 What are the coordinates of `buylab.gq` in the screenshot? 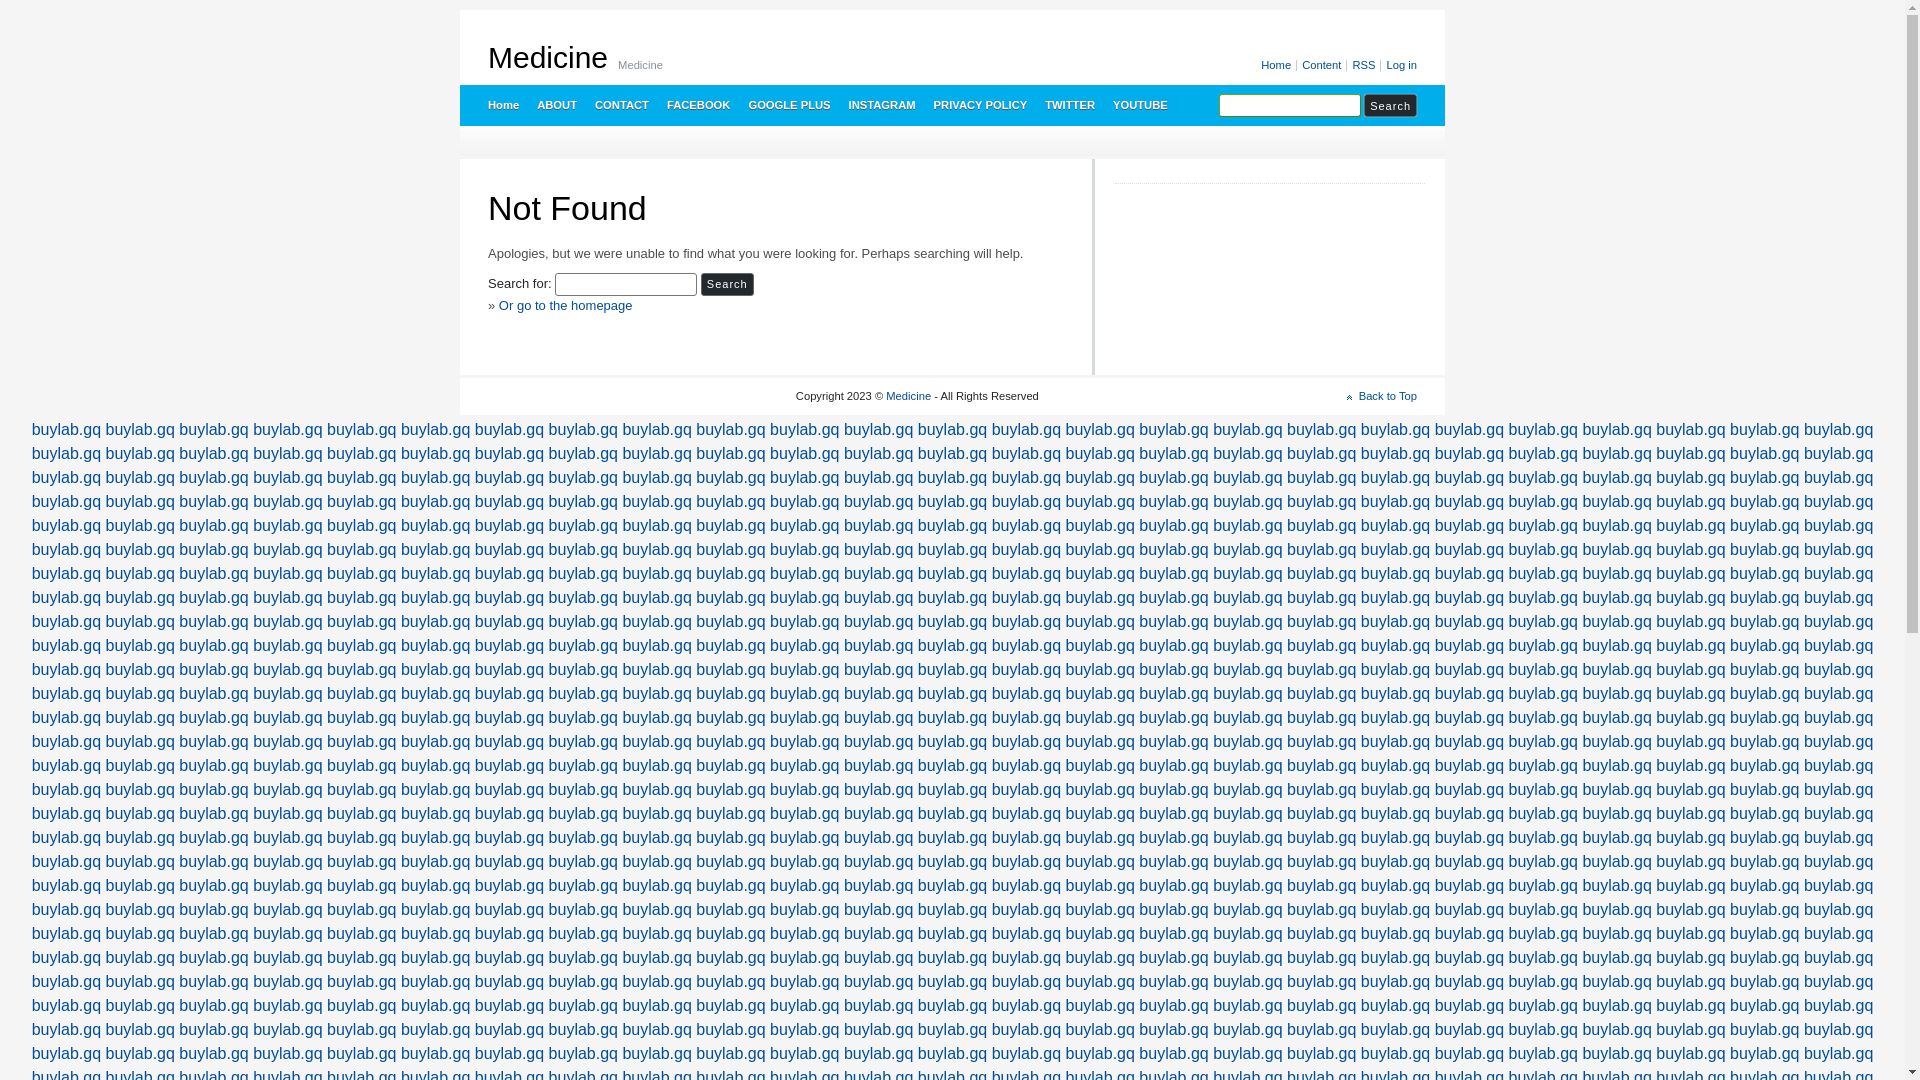 It's located at (730, 934).